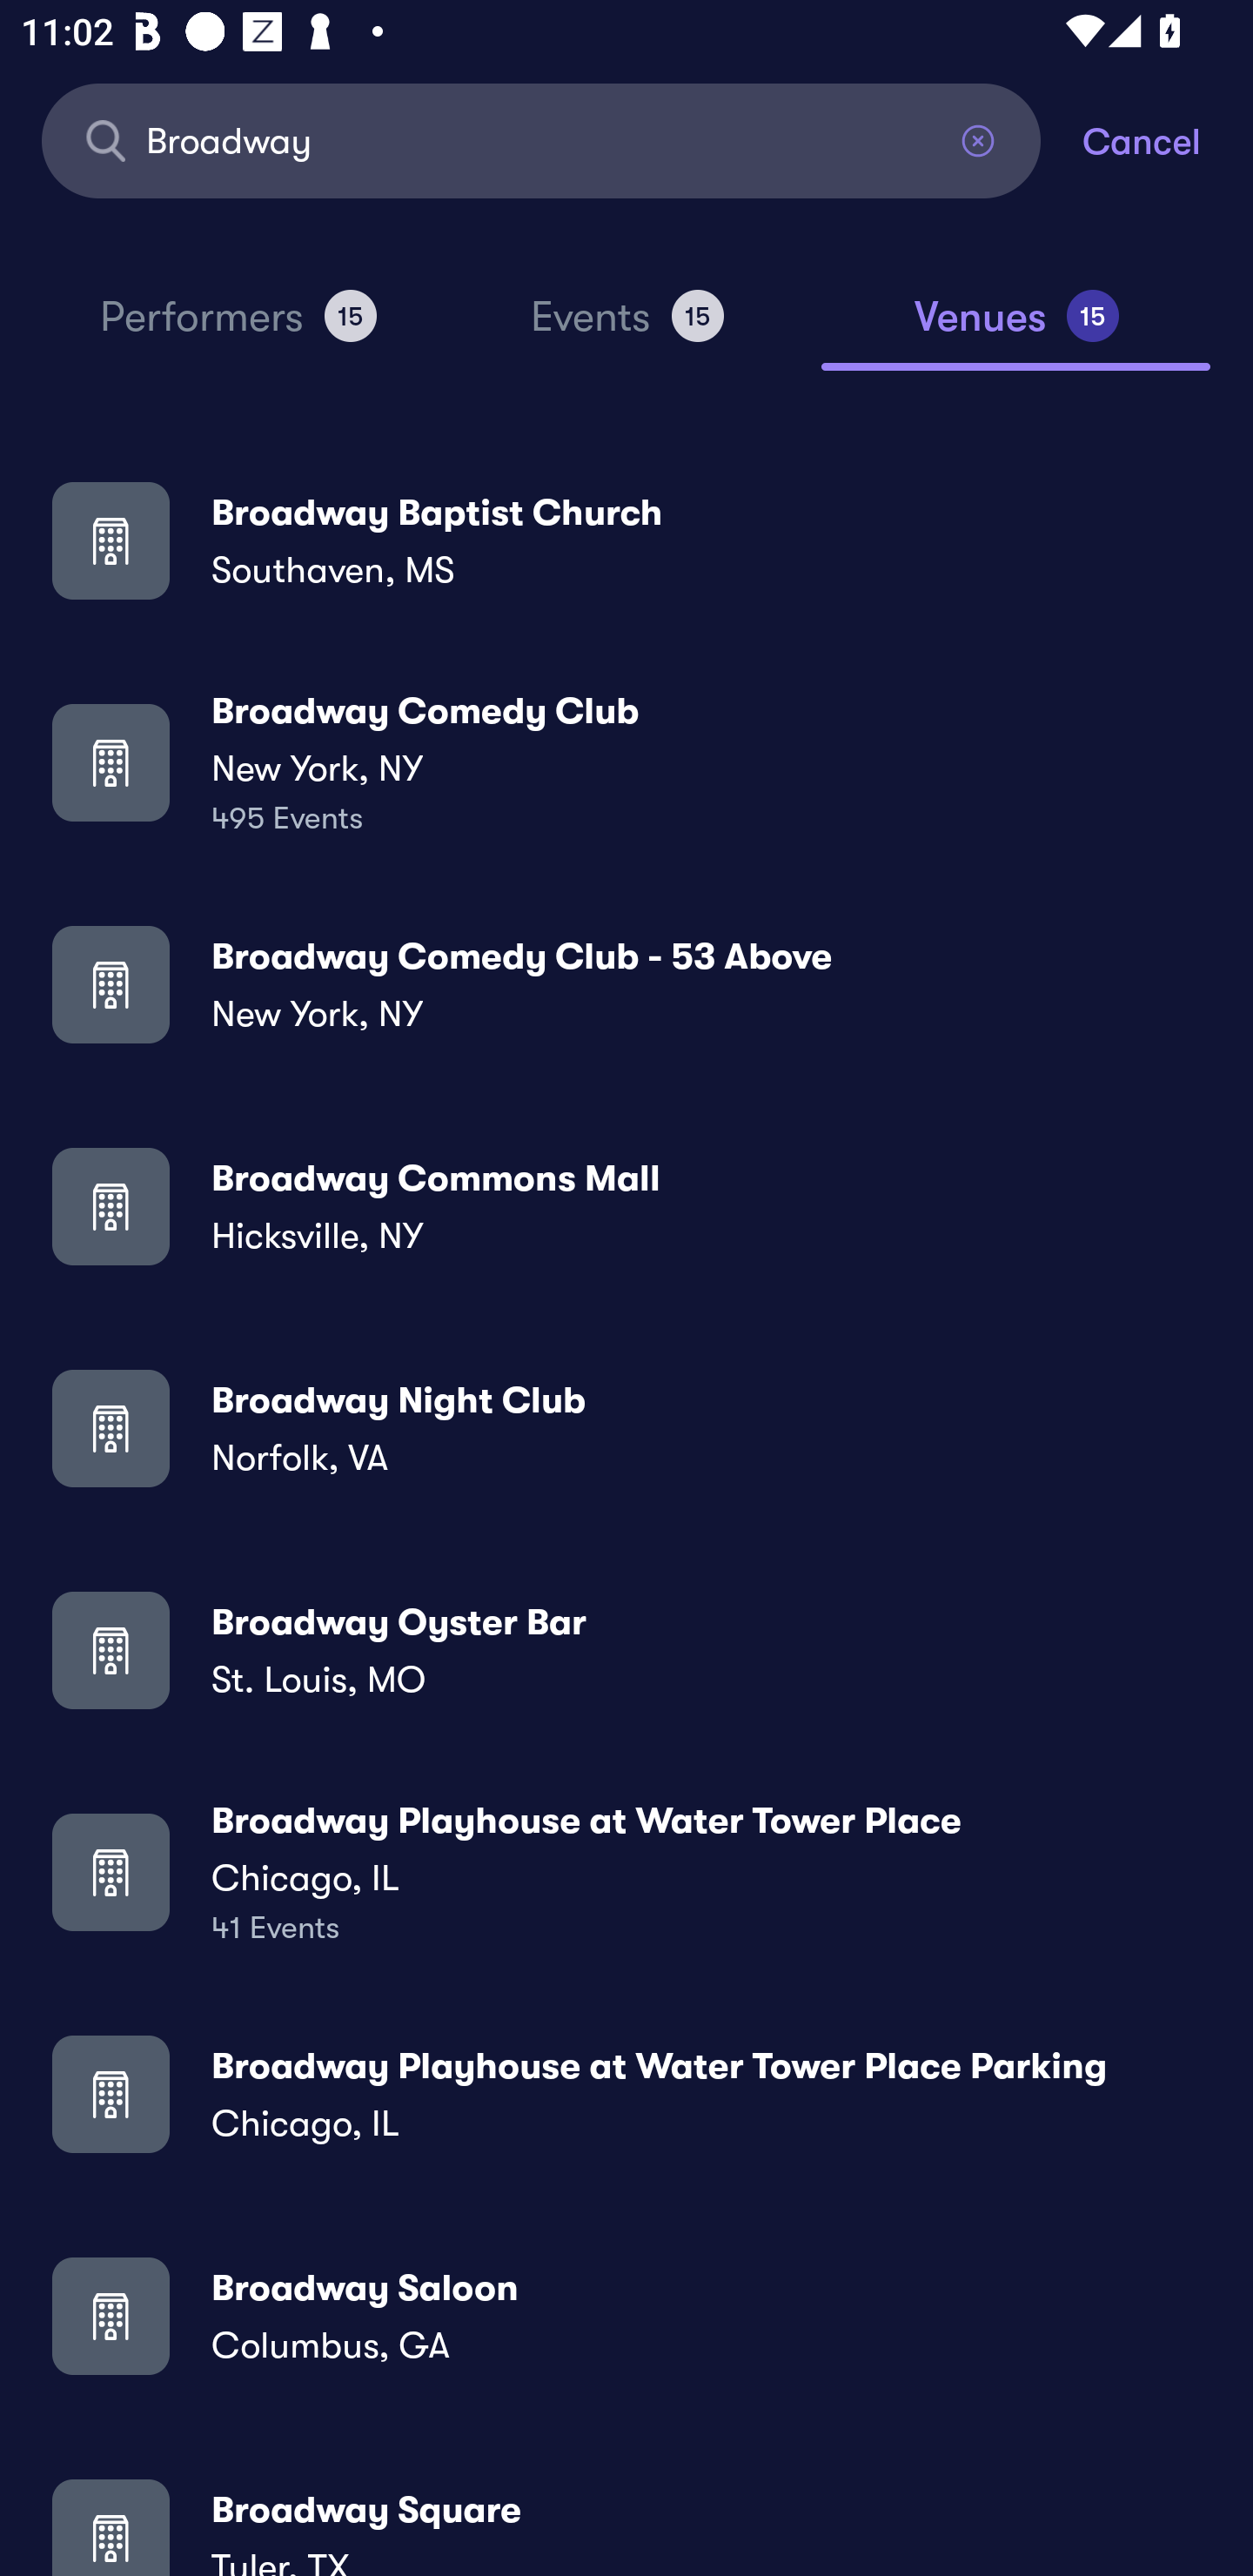  Describe the element at coordinates (238, 329) in the screenshot. I see `Performers 15` at that location.